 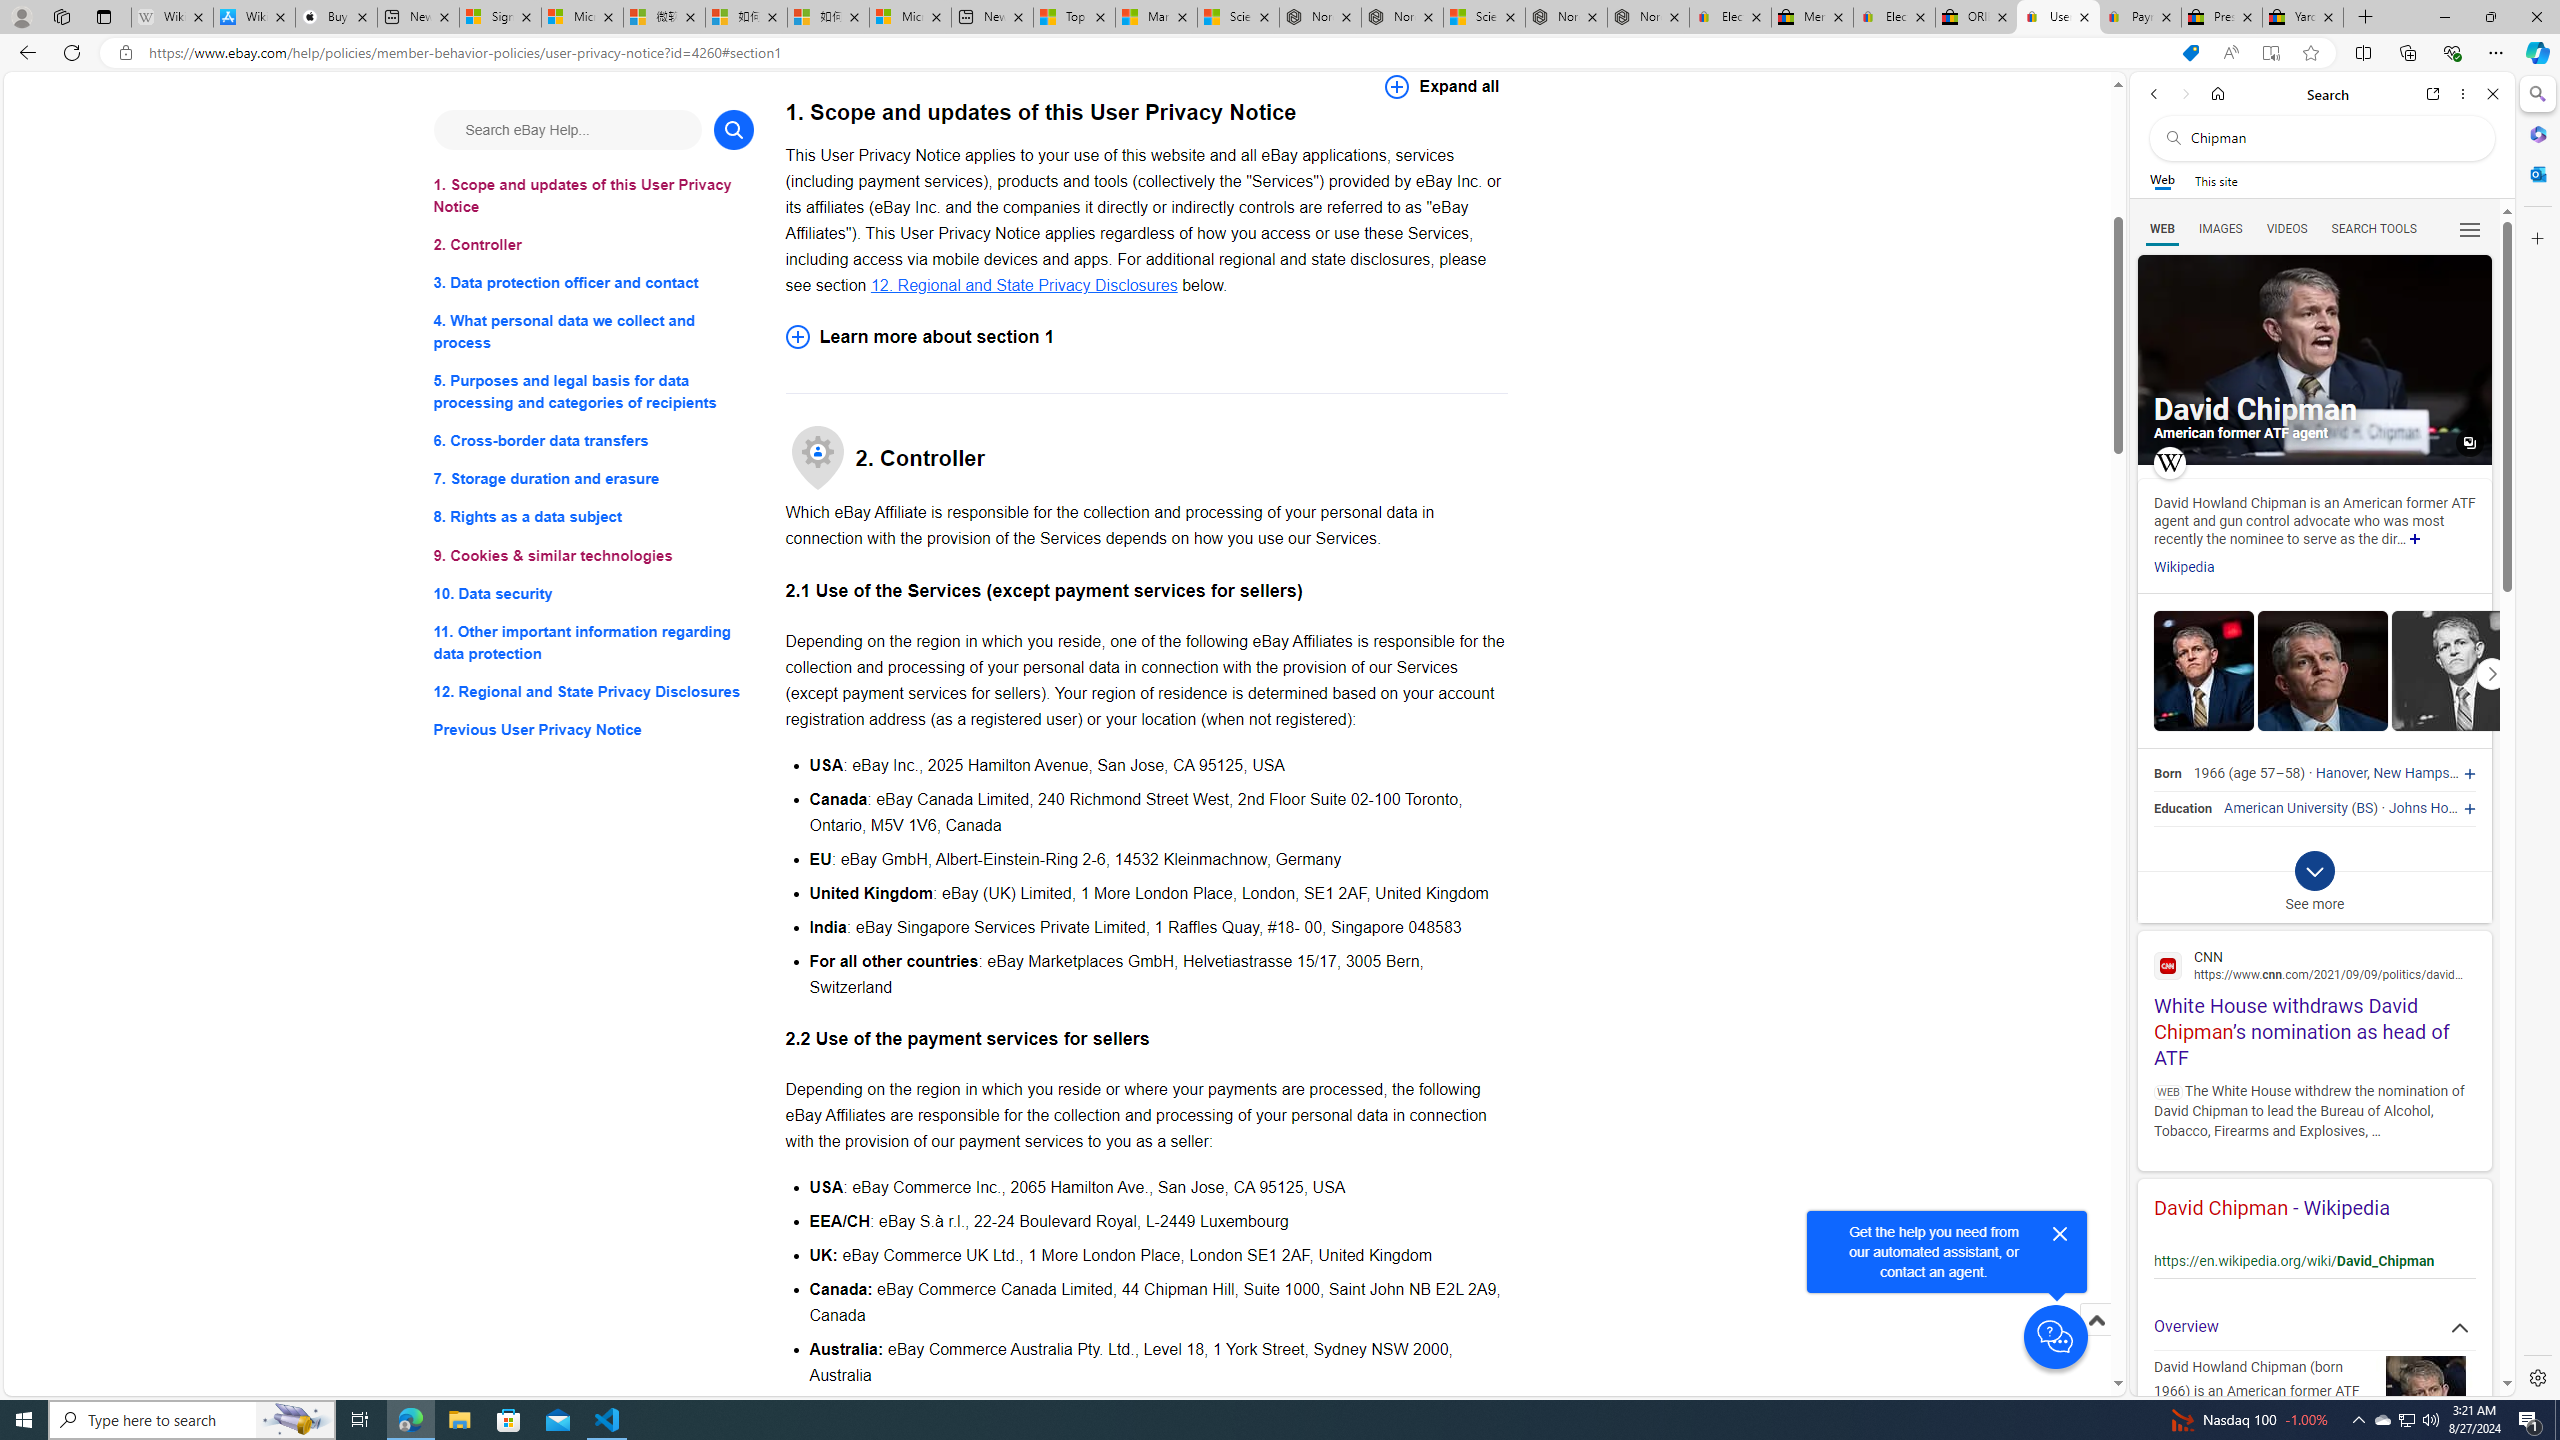 What do you see at coordinates (2140, 17) in the screenshot?
I see `Payments Terms of Use | eBay.com` at bounding box center [2140, 17].